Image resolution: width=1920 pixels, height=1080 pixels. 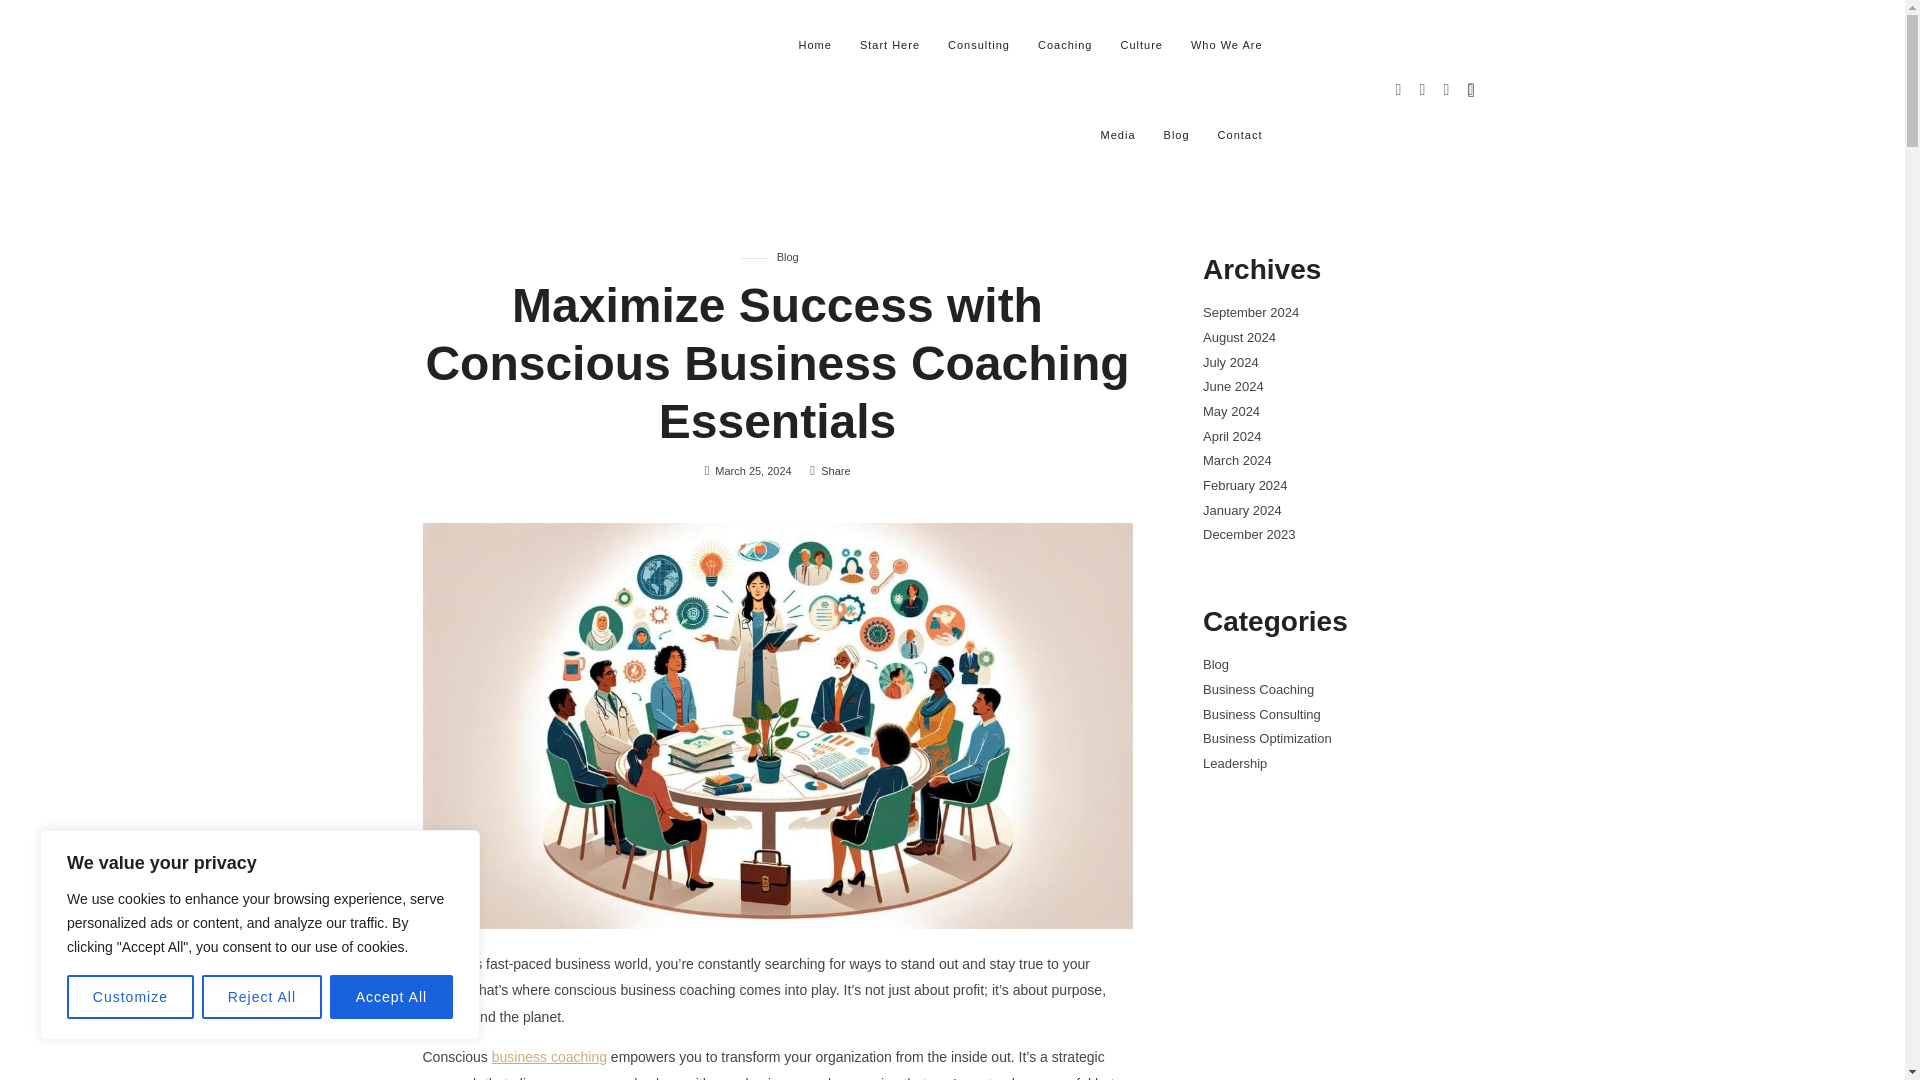 What do you see at coordinates (978, 44) in the screenshot?
I see `Consulting` at bounding box center [978, 44].